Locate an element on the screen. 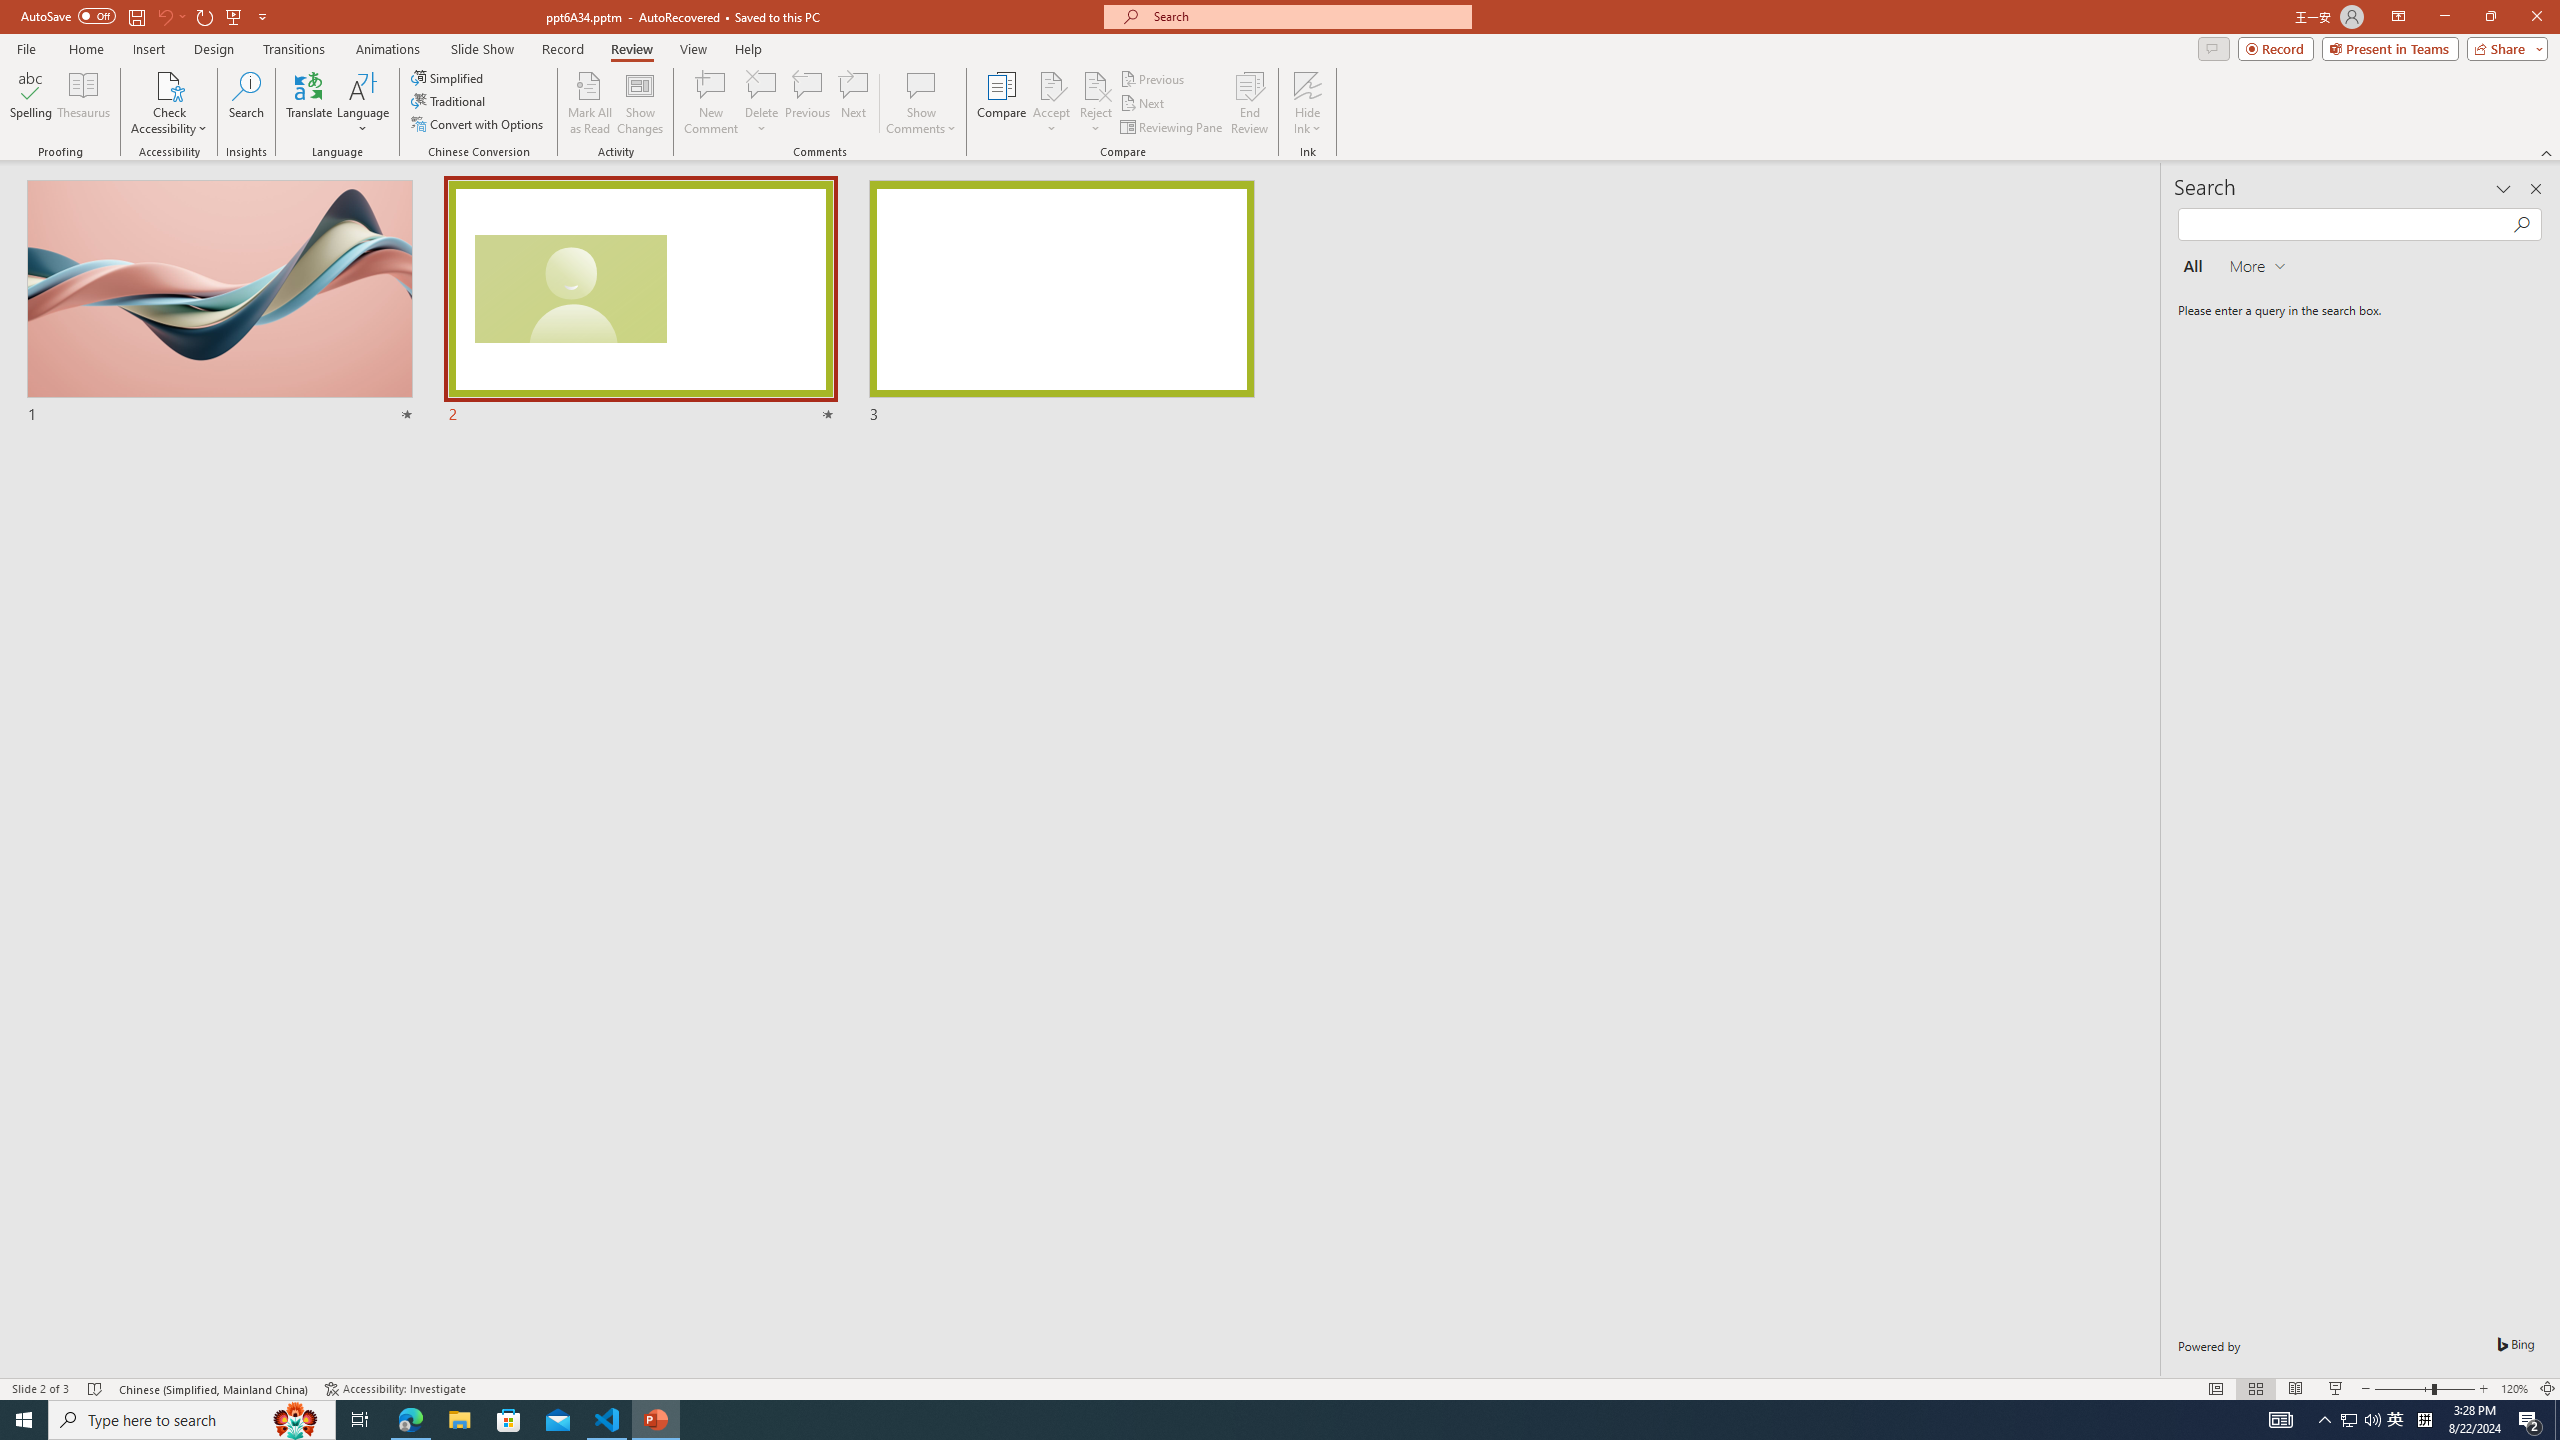  Convert with Options... is located at coordinates (478, 124).